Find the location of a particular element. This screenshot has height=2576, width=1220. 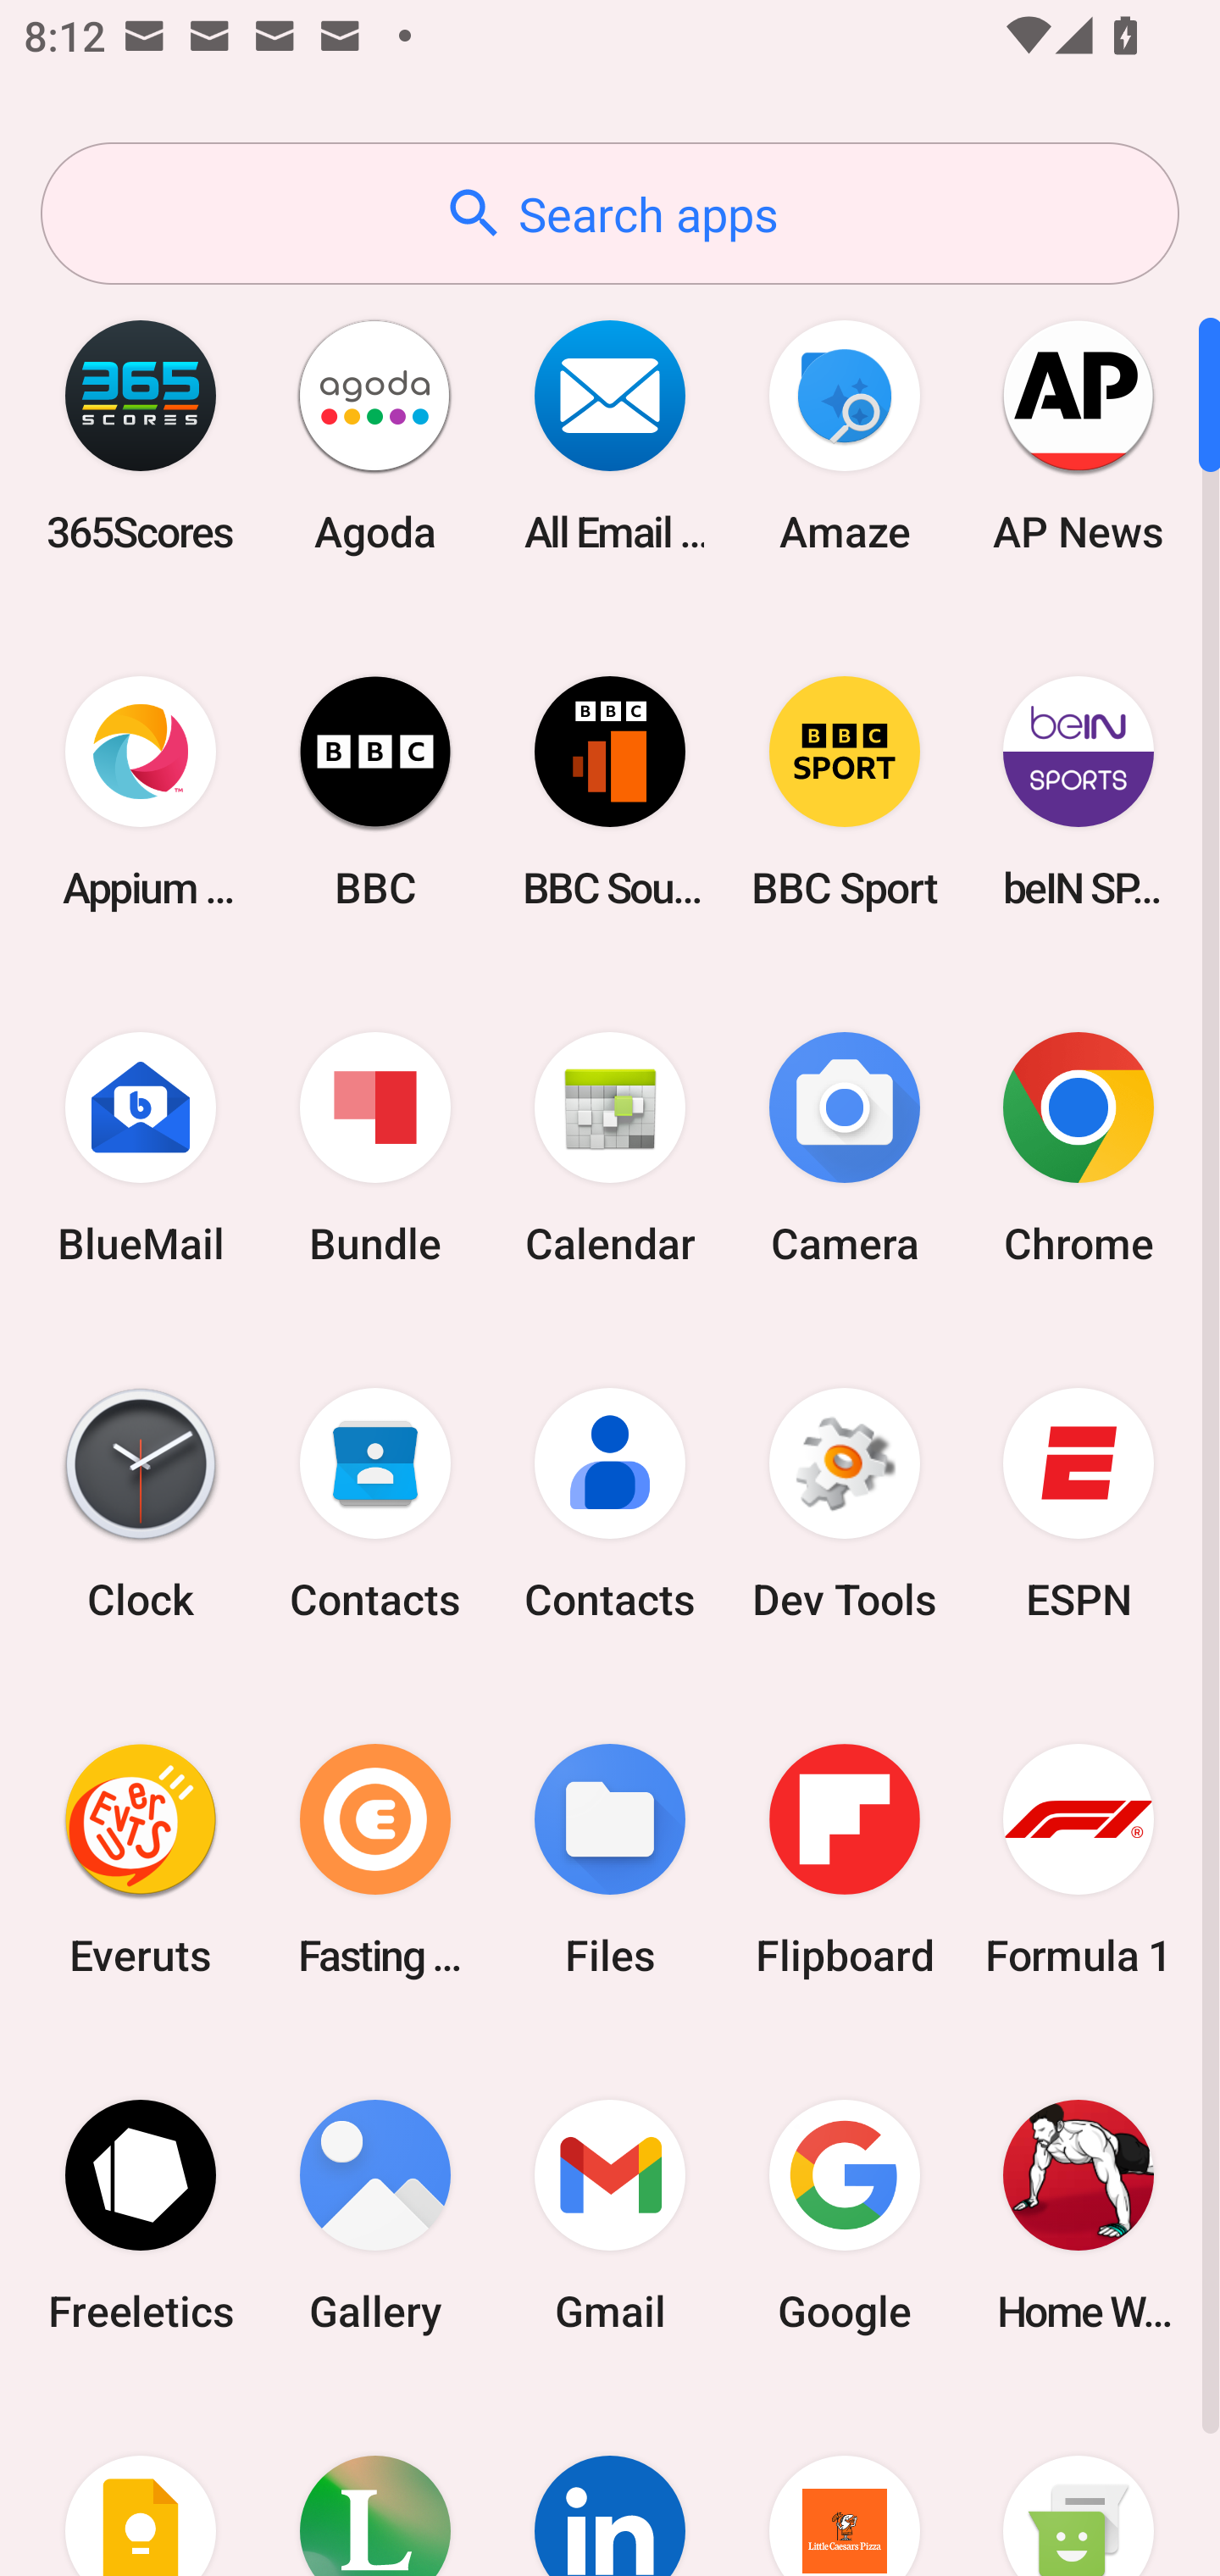

Messaging is located at coordinates (1079, 2484).